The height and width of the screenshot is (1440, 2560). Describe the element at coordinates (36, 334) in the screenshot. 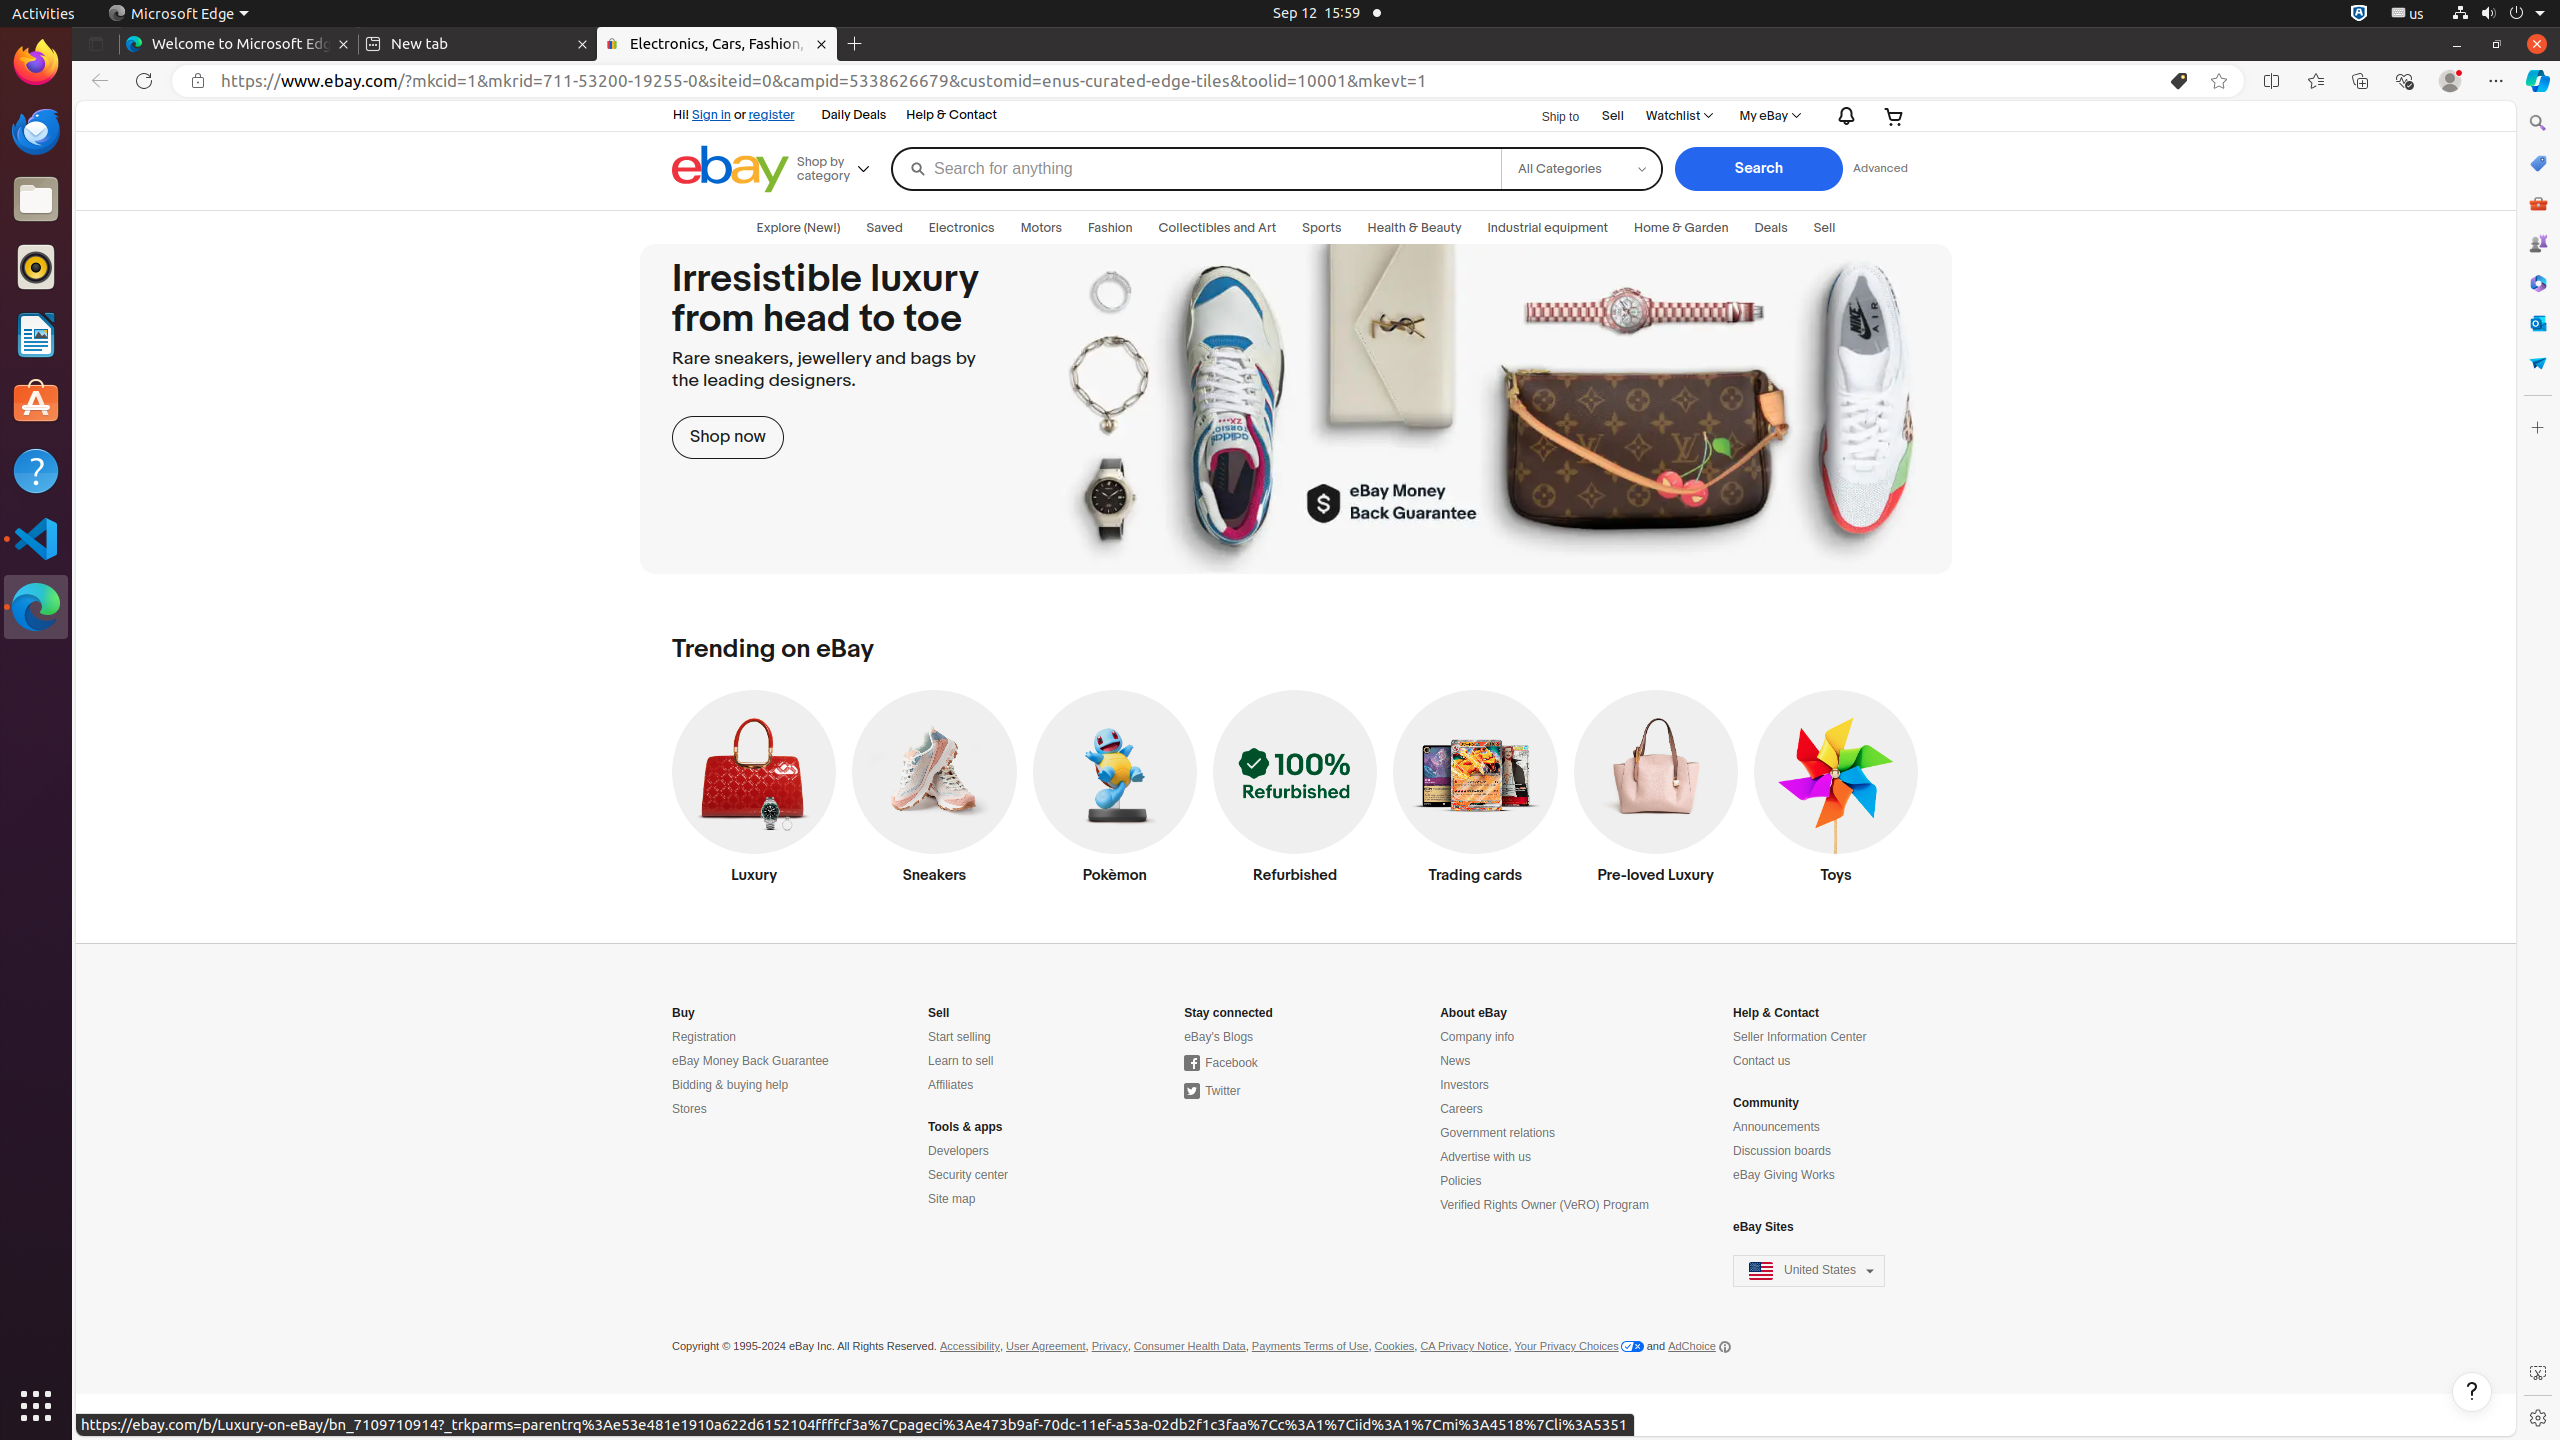

I see `LibreOffice Writer` at that location.